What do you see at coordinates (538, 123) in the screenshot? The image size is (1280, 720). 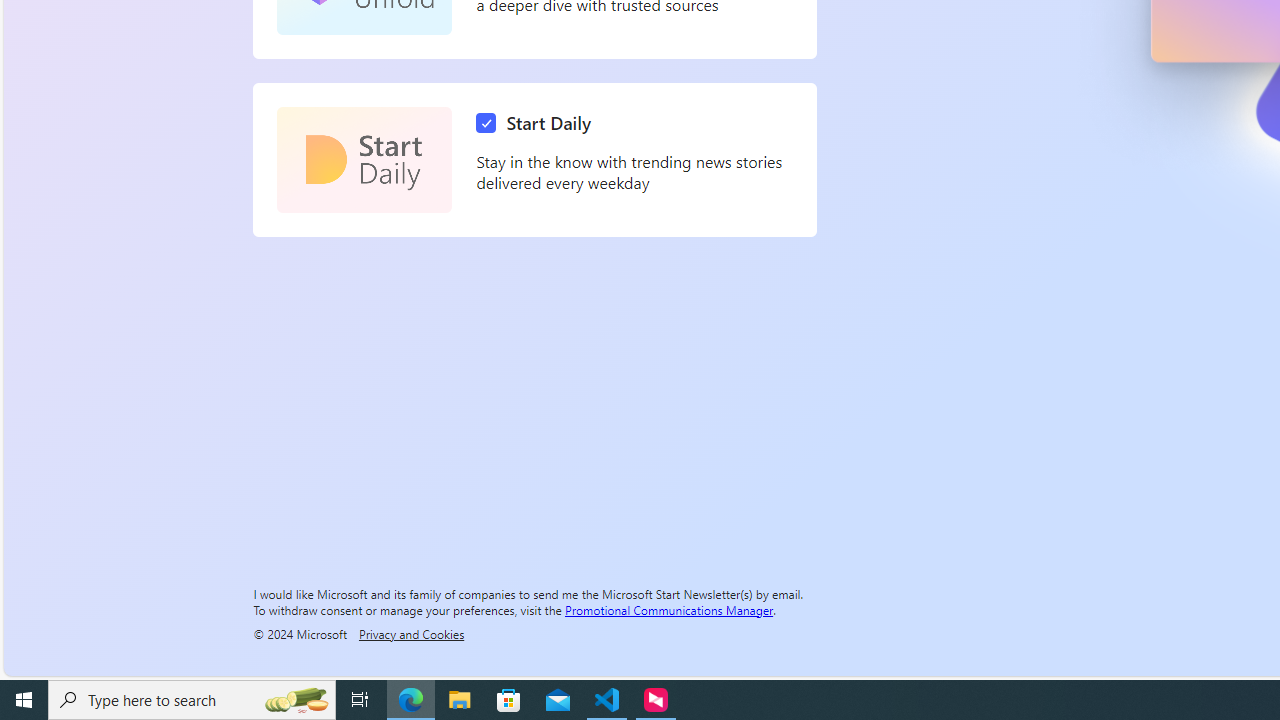 I see `Start Daily` at bounding box center [538, 123].